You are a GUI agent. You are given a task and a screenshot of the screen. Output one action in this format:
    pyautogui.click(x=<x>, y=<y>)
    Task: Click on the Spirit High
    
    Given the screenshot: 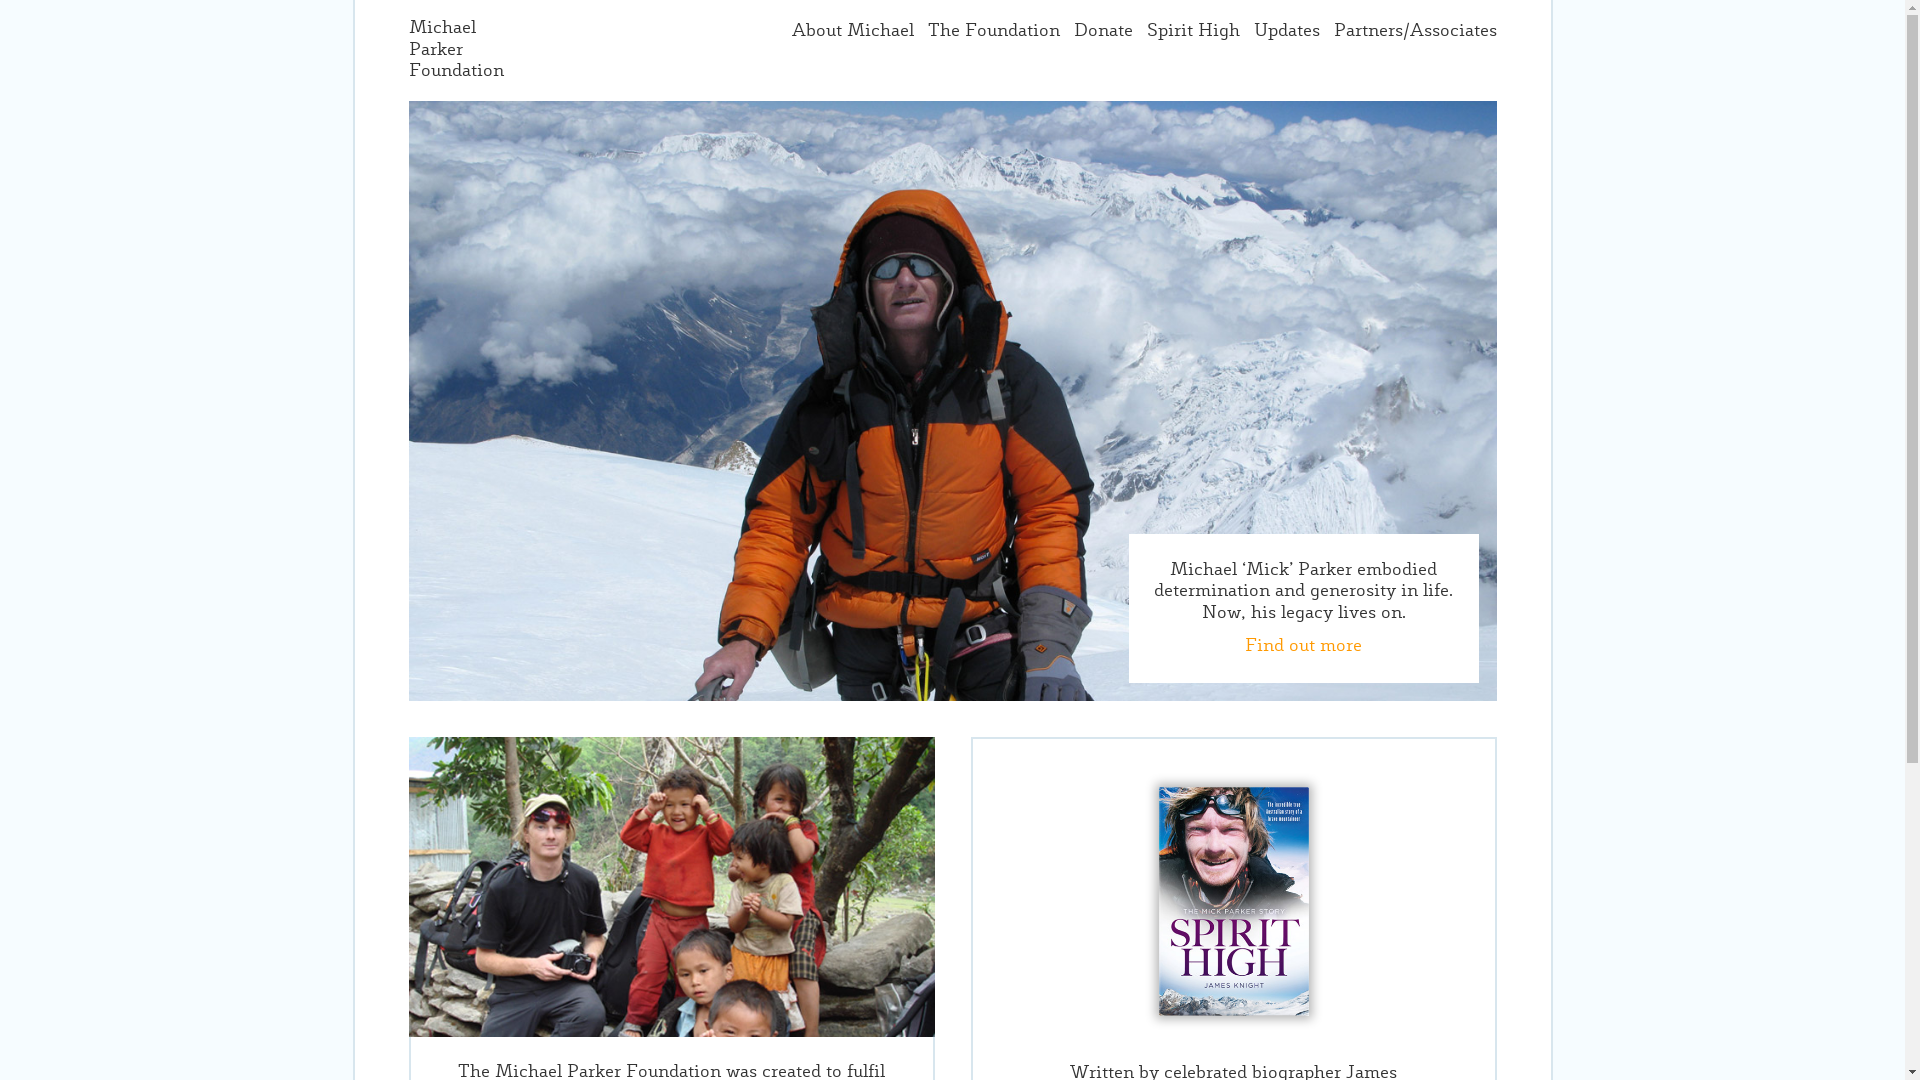 What is the action you would take?
    pyautogui.click(x=1192, y=32)
    